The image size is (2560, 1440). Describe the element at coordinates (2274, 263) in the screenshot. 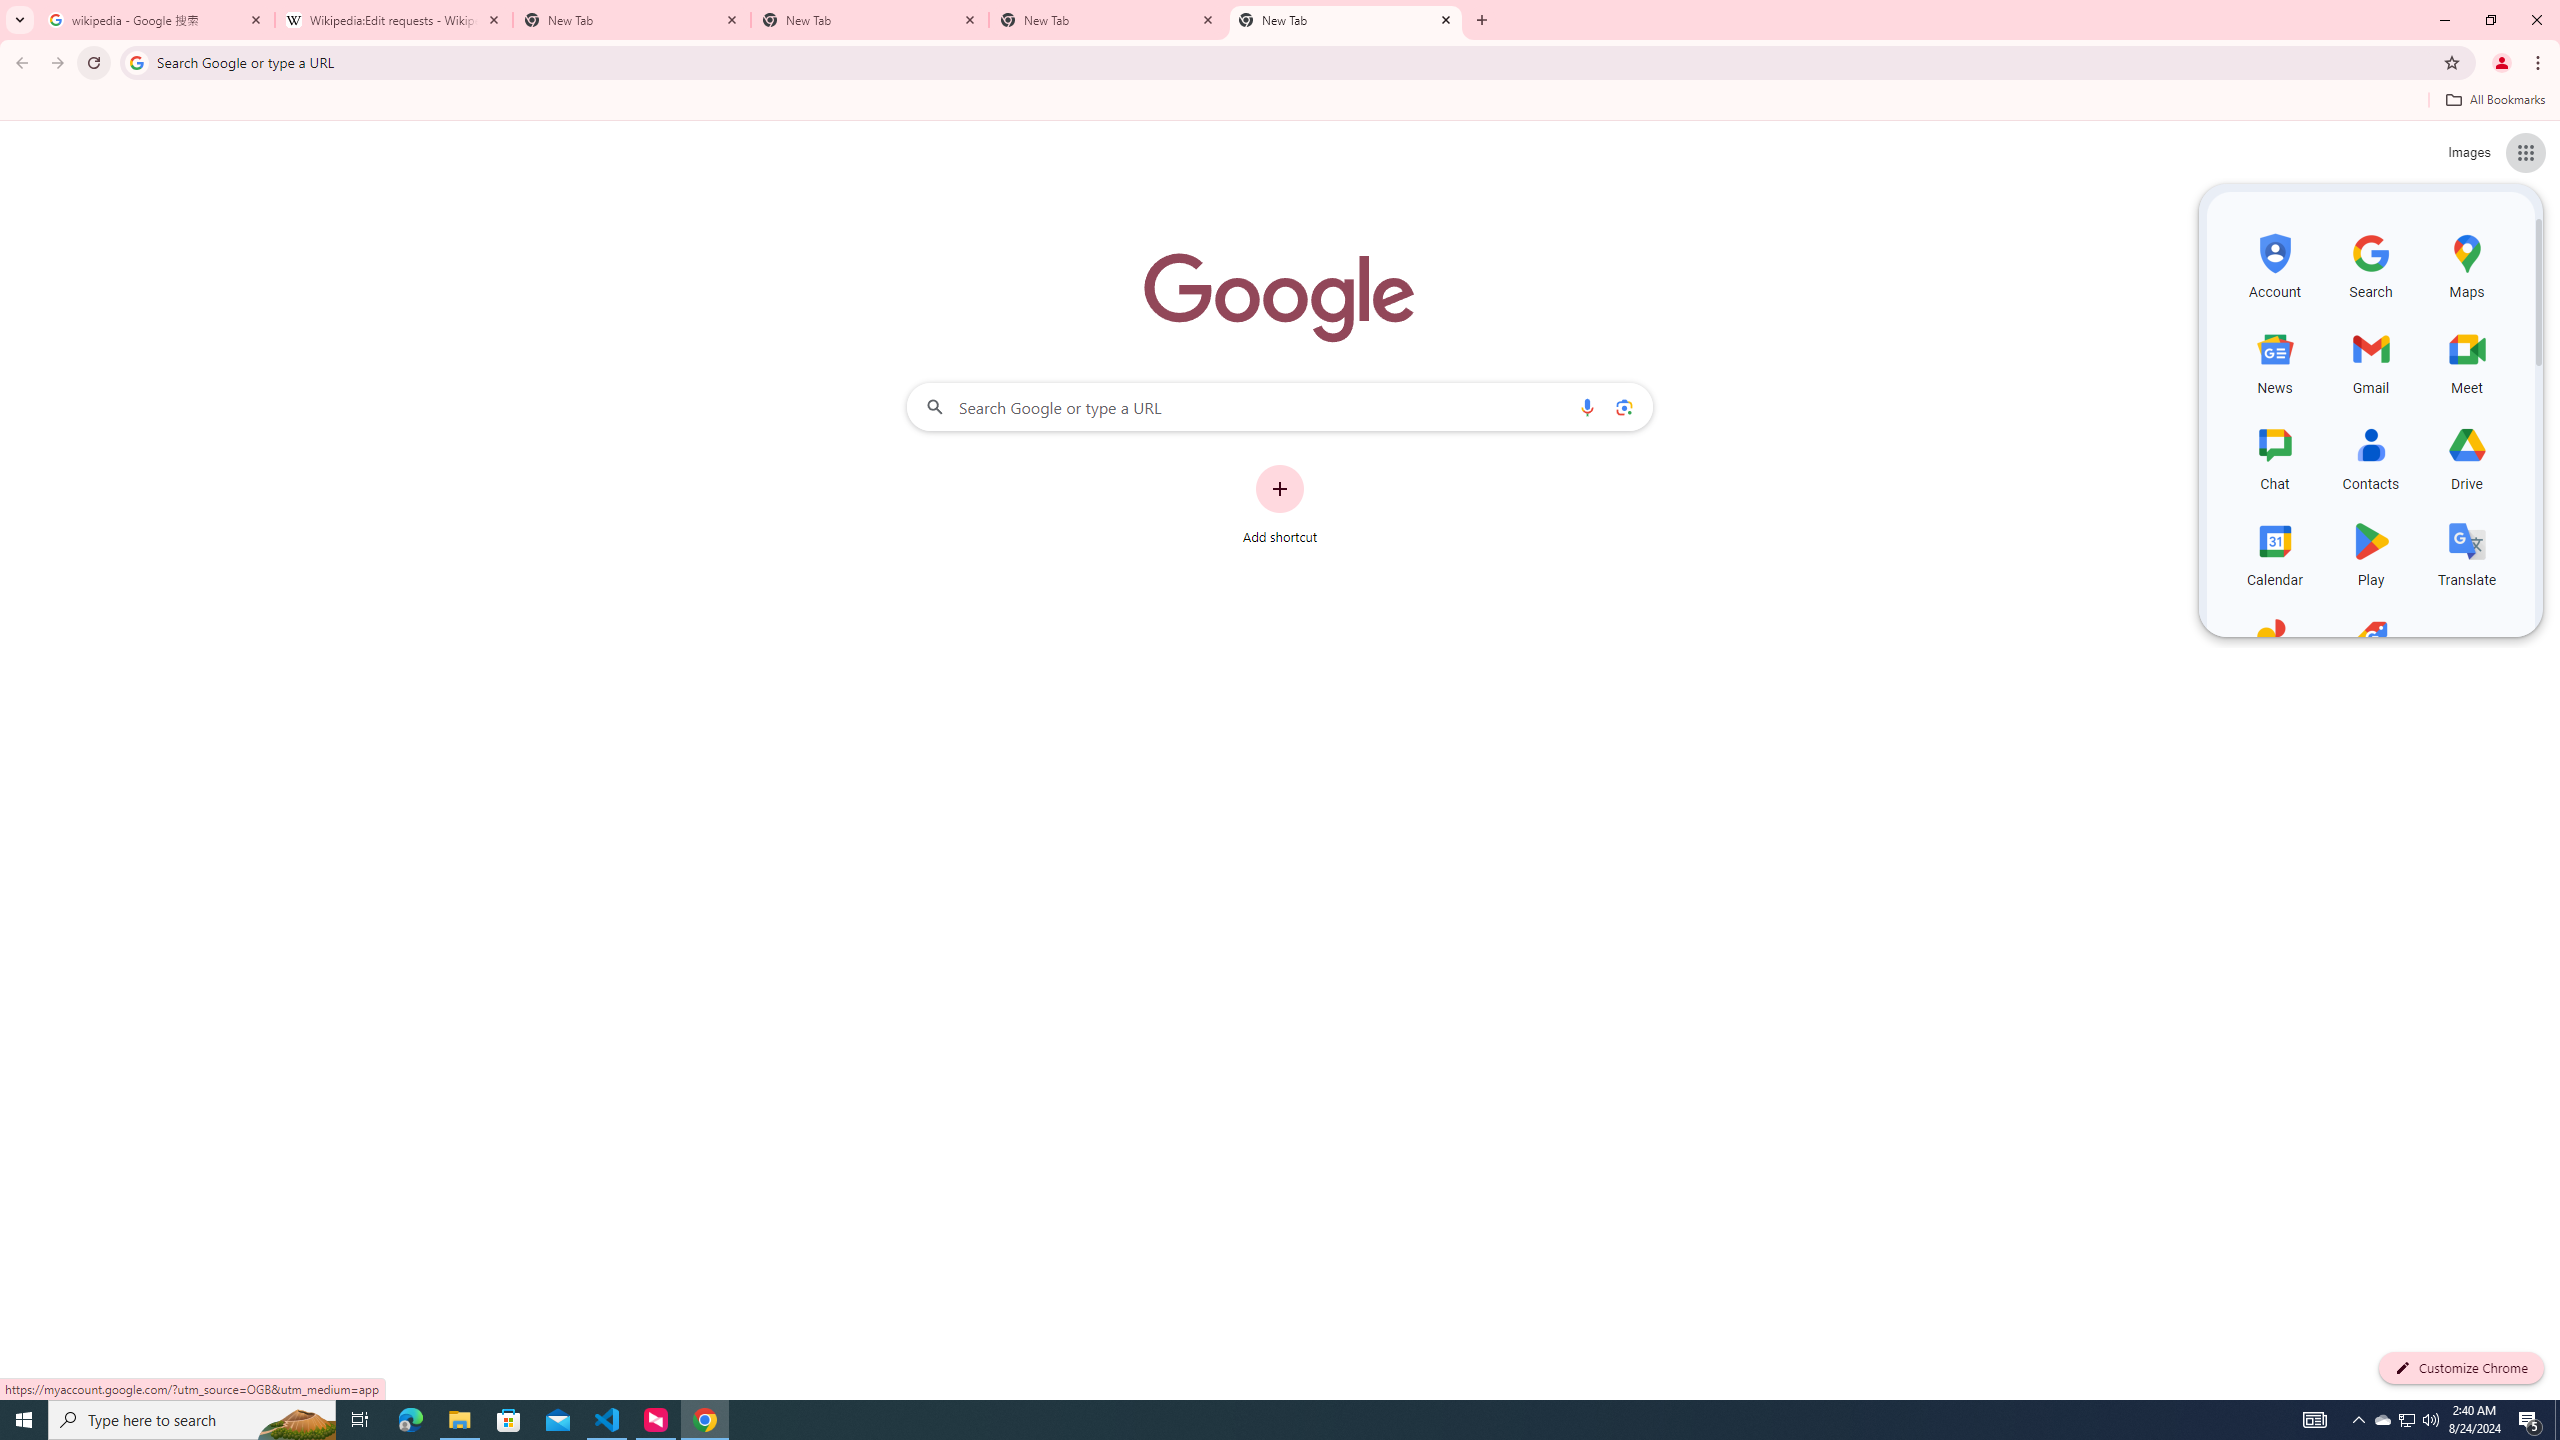

I see `Account, row 1 of 5 and column 1 of 3 in the first section` at that location.